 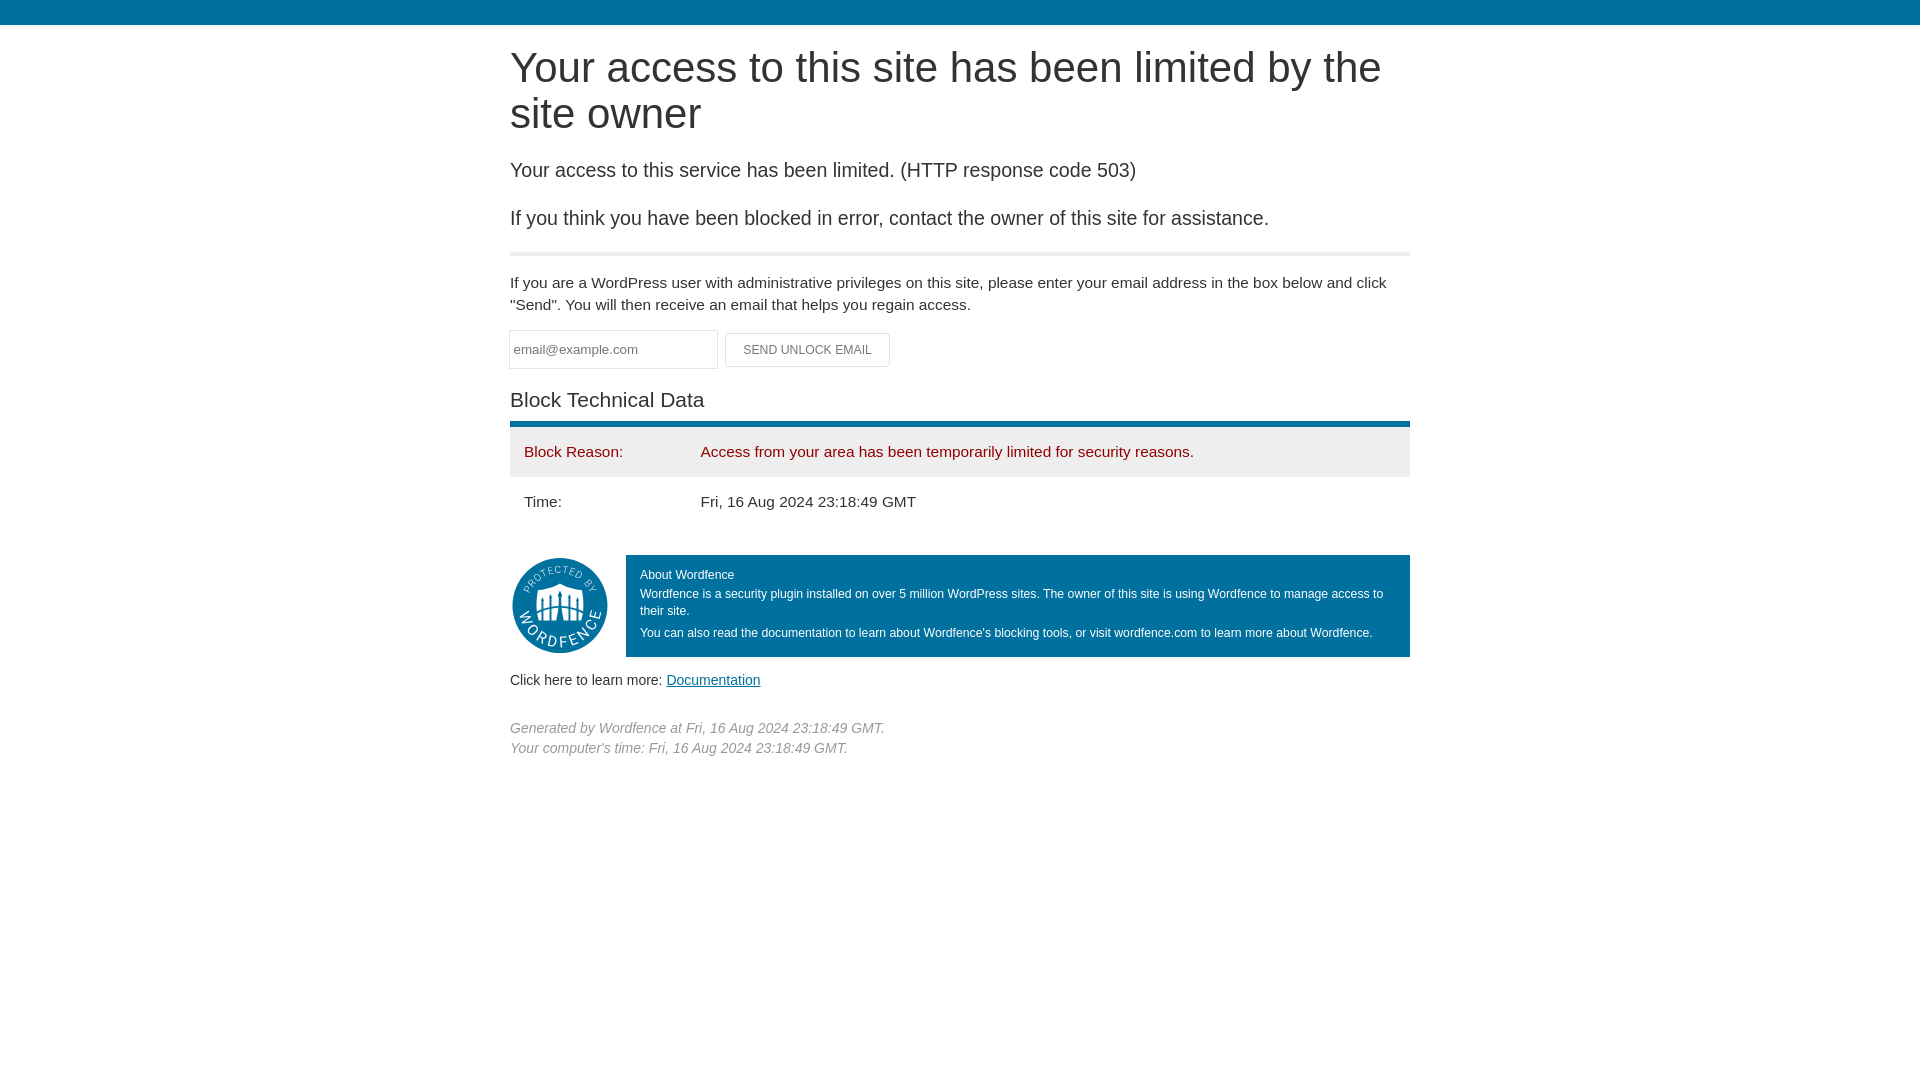 What do you see at coordinates (808, 350) in the screenshot?
I see `Send Unlock Email` at bounding box center [808, 350].